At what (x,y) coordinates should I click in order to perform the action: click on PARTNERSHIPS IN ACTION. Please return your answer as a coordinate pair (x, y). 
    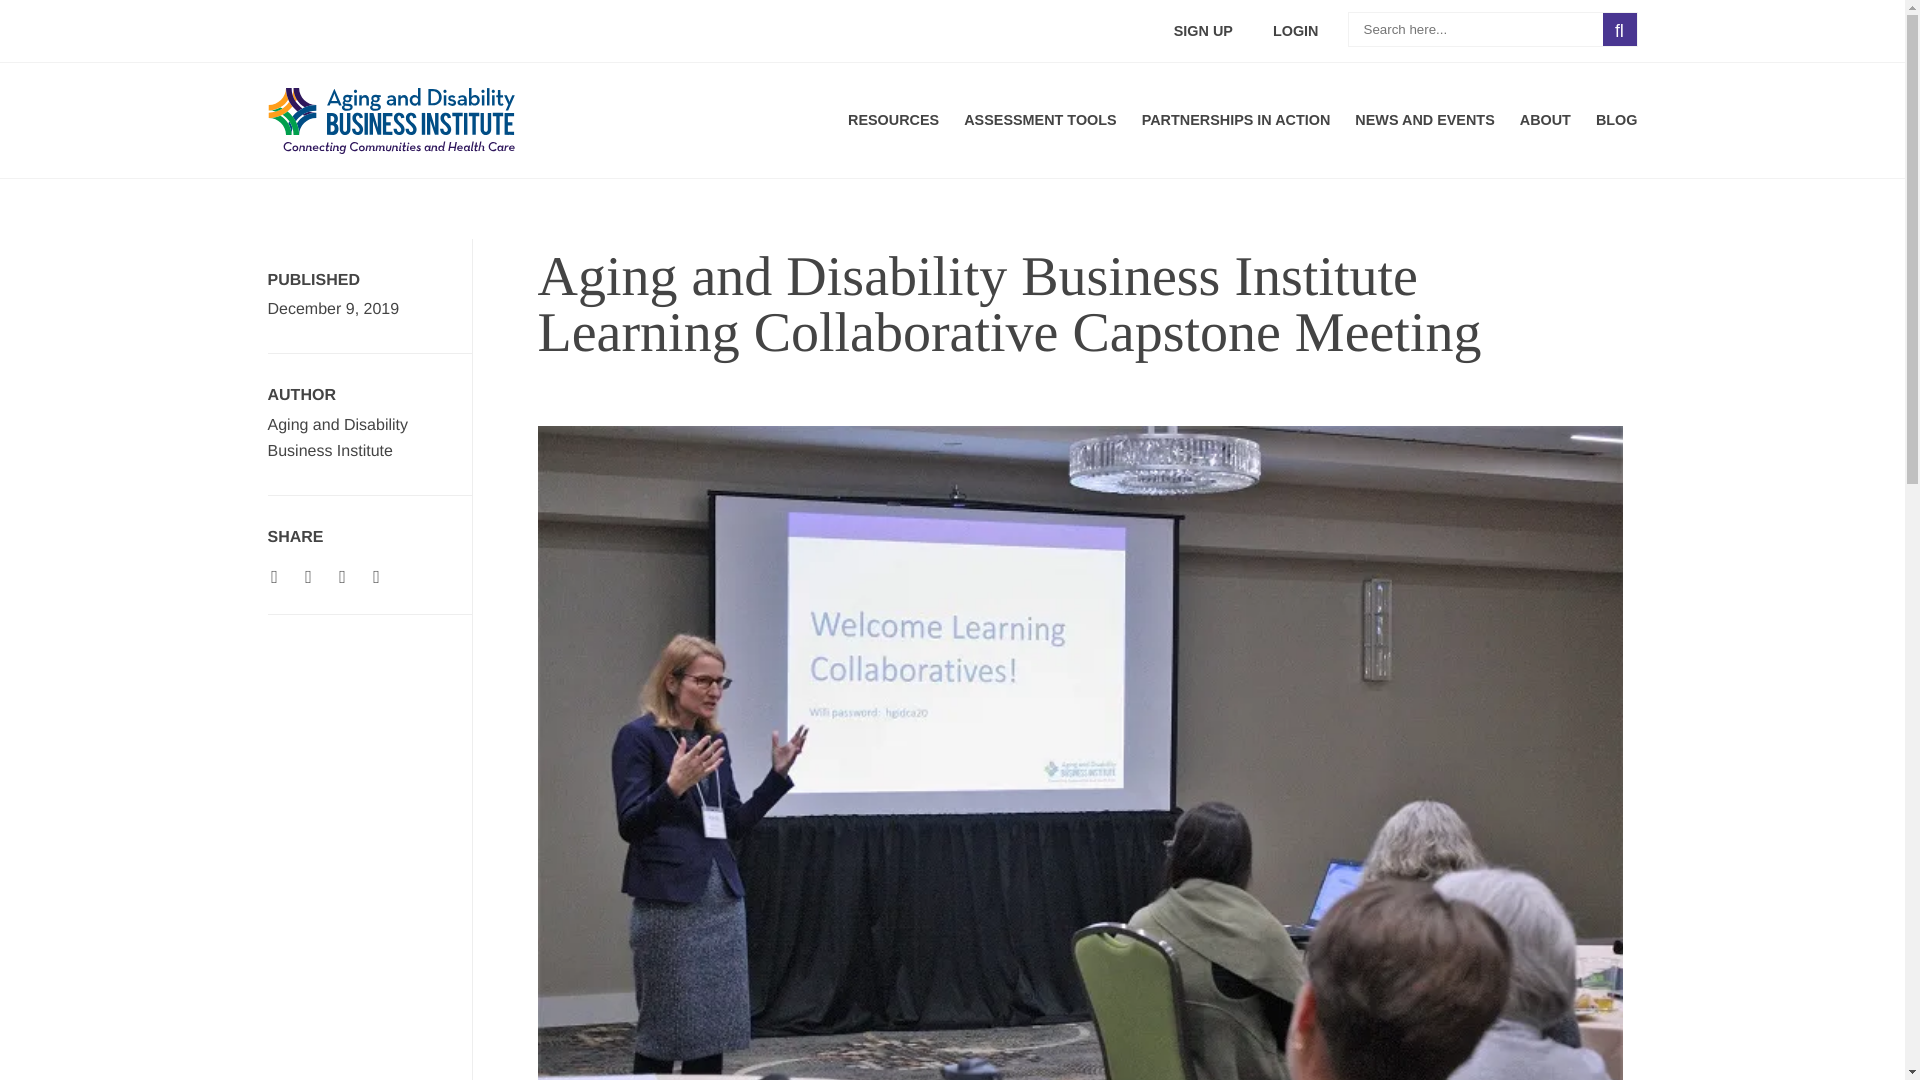
    Looking at the image, I should click on (1236, 119).